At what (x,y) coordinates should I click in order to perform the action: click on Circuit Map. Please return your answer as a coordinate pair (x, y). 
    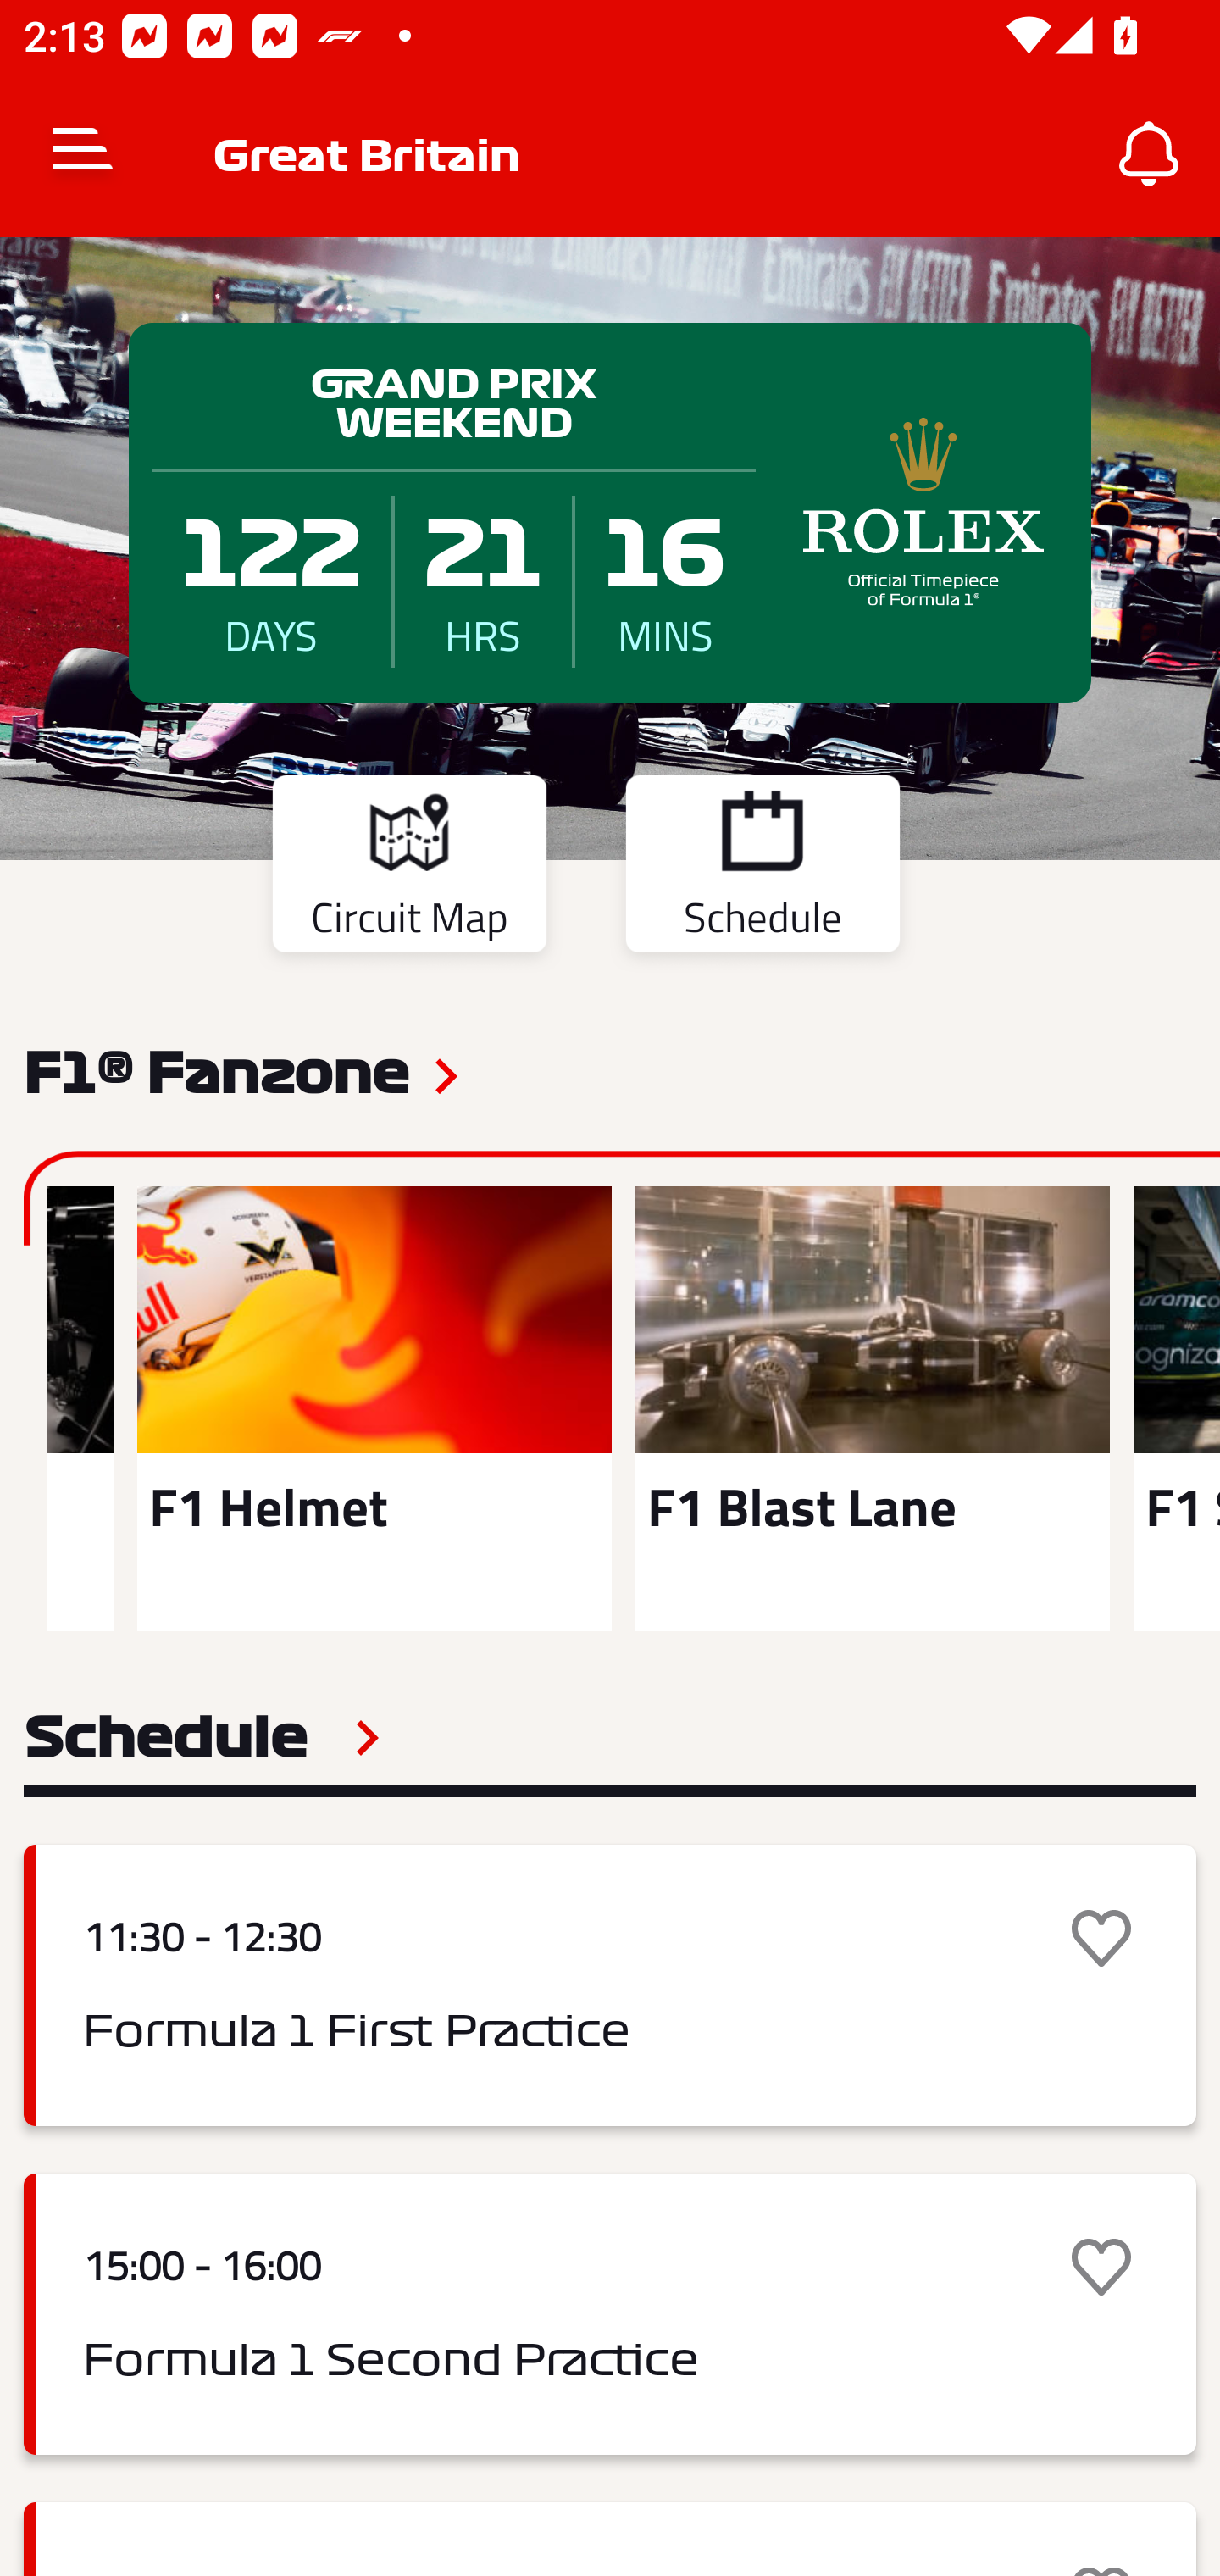
    Looking at the image, I should click on (408, 869).